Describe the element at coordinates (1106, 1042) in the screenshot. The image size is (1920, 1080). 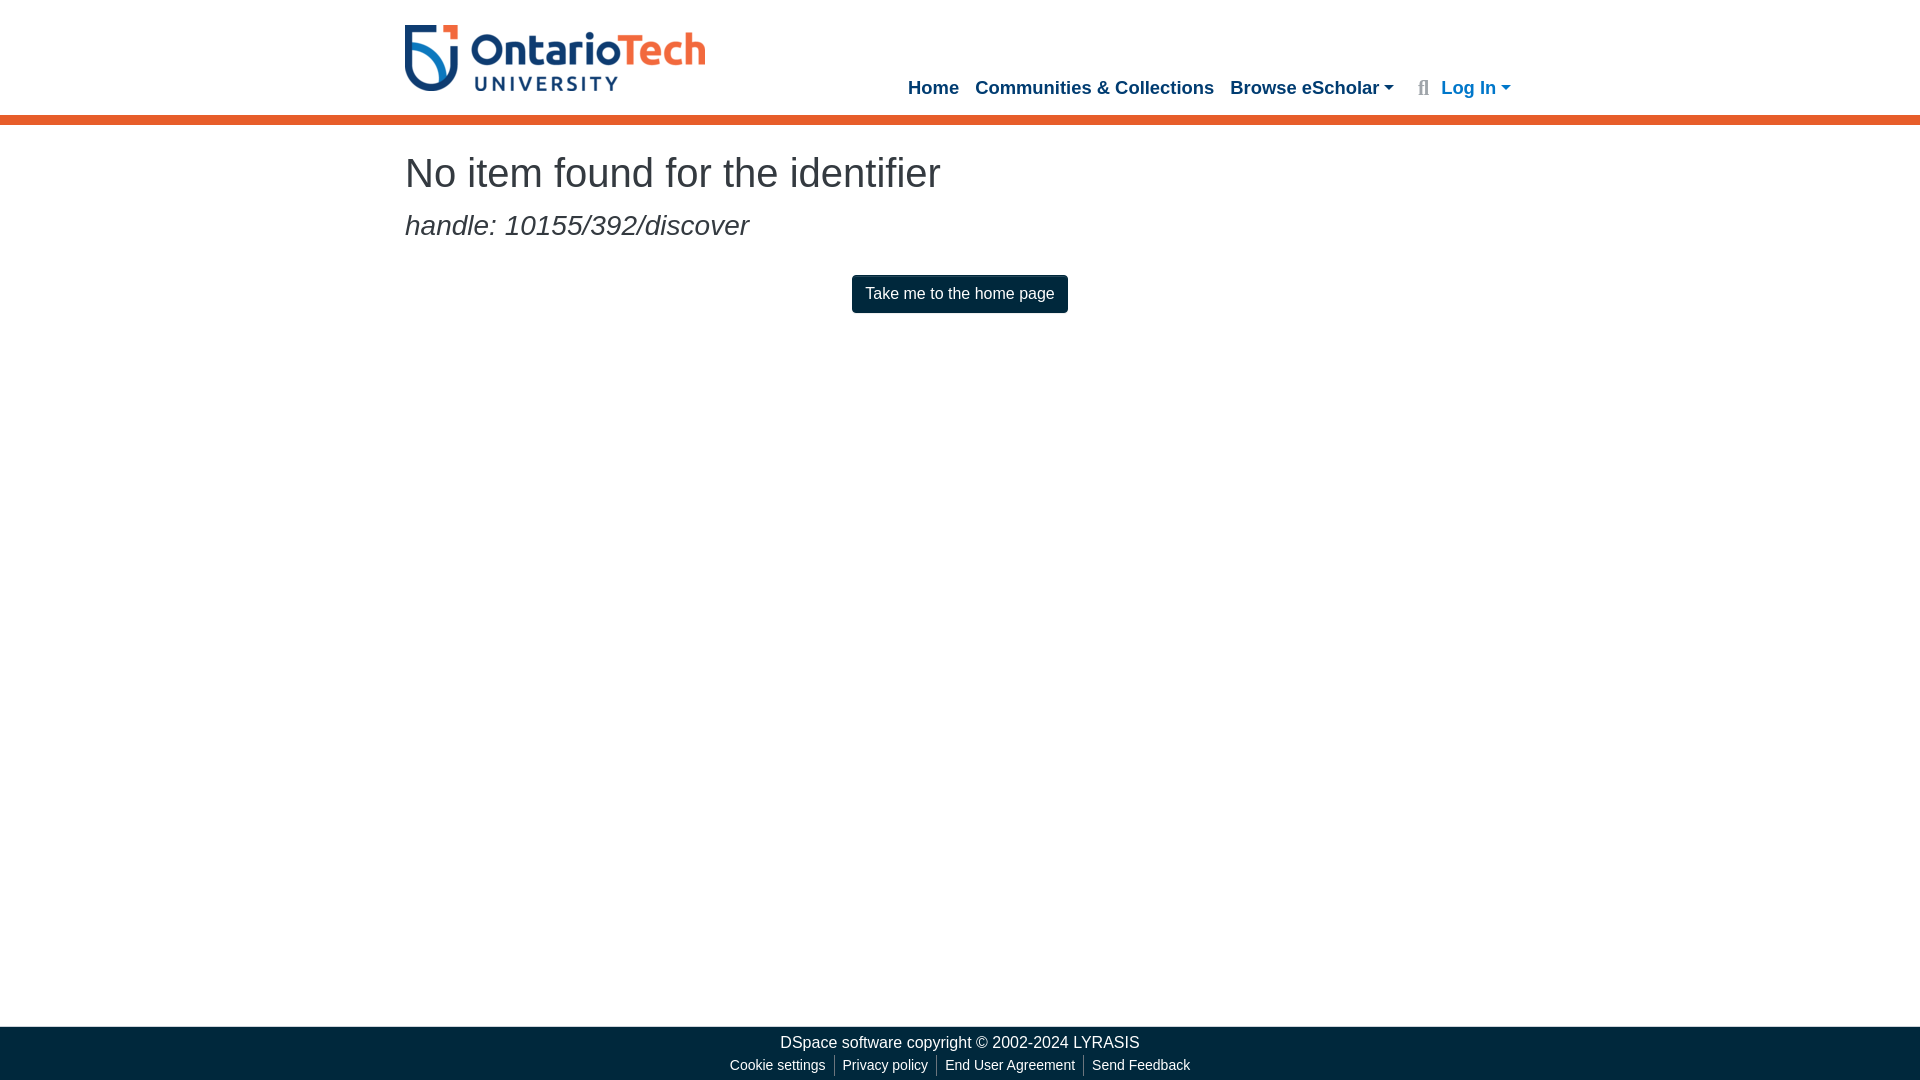
I see `LYRASIS` at that location.